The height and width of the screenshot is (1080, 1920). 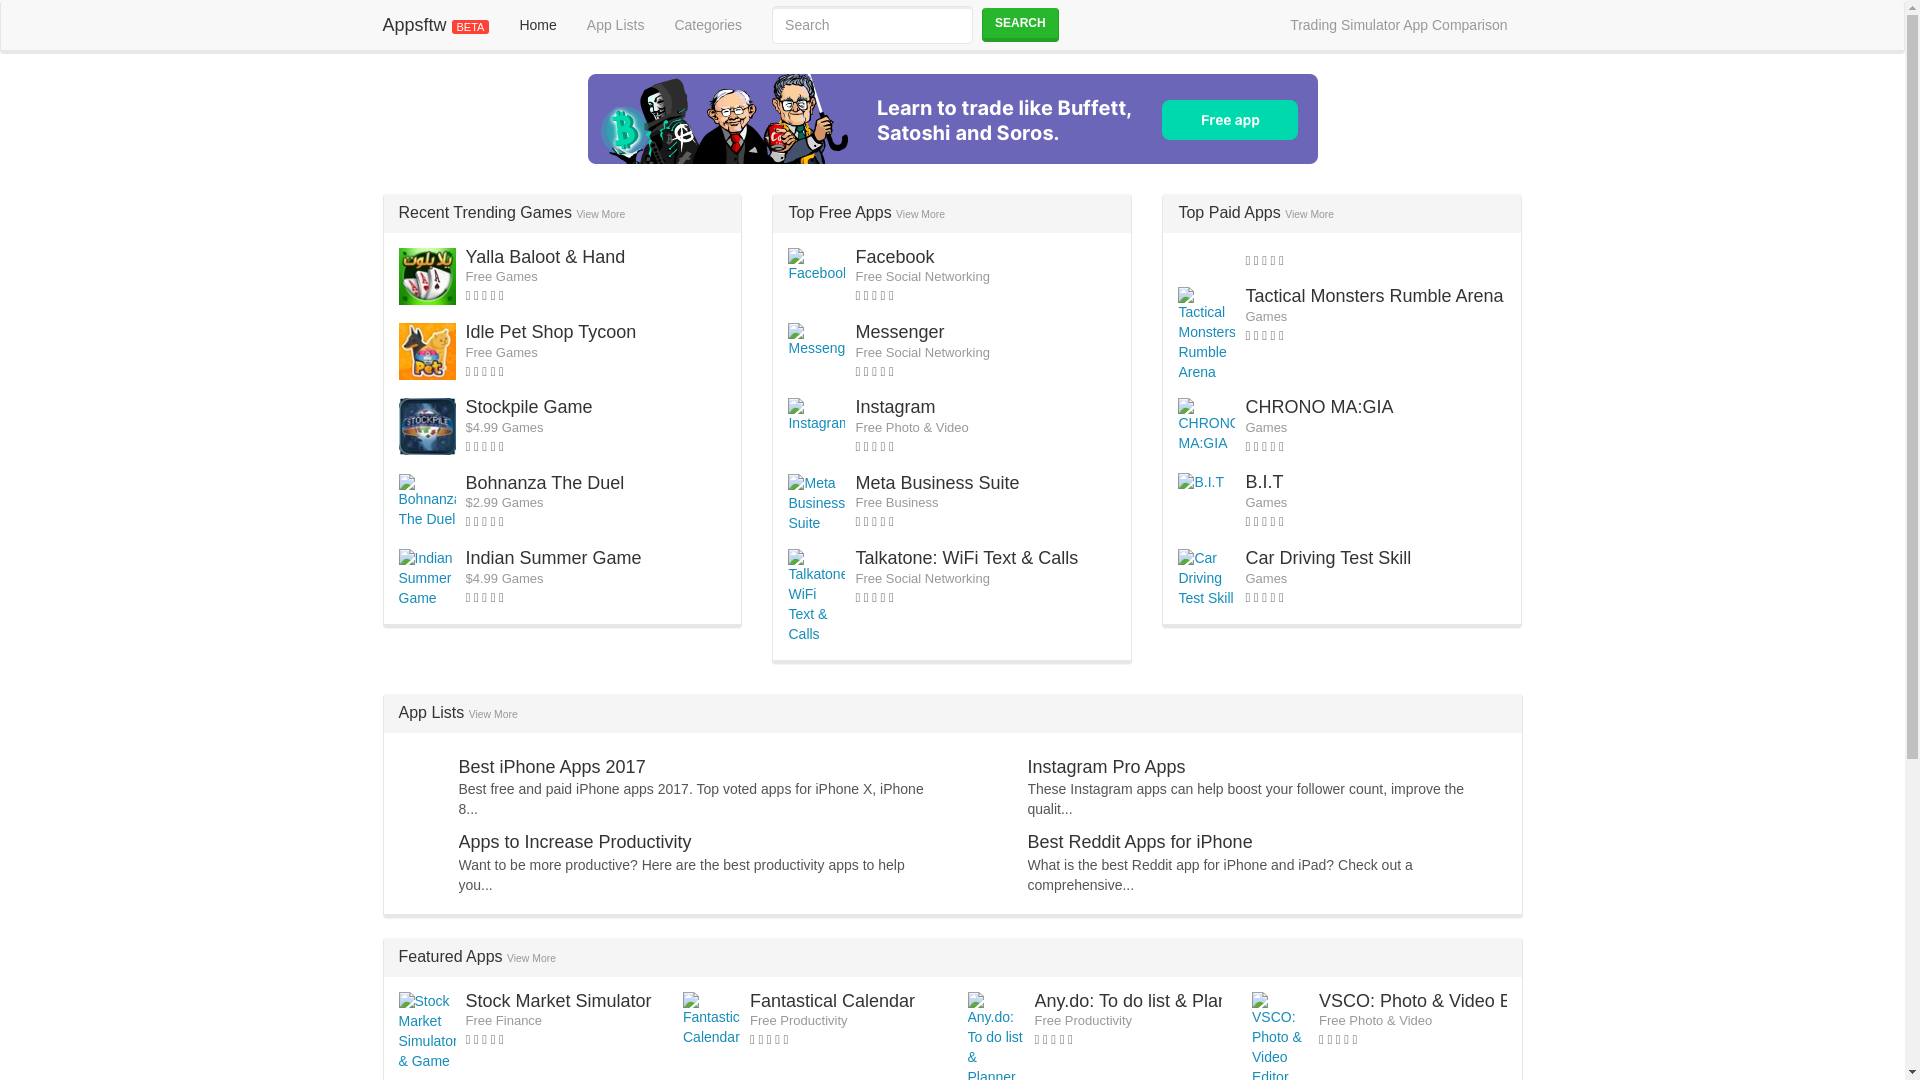 I want to click on View Meta Business Suite, so click(x=936, y=482).